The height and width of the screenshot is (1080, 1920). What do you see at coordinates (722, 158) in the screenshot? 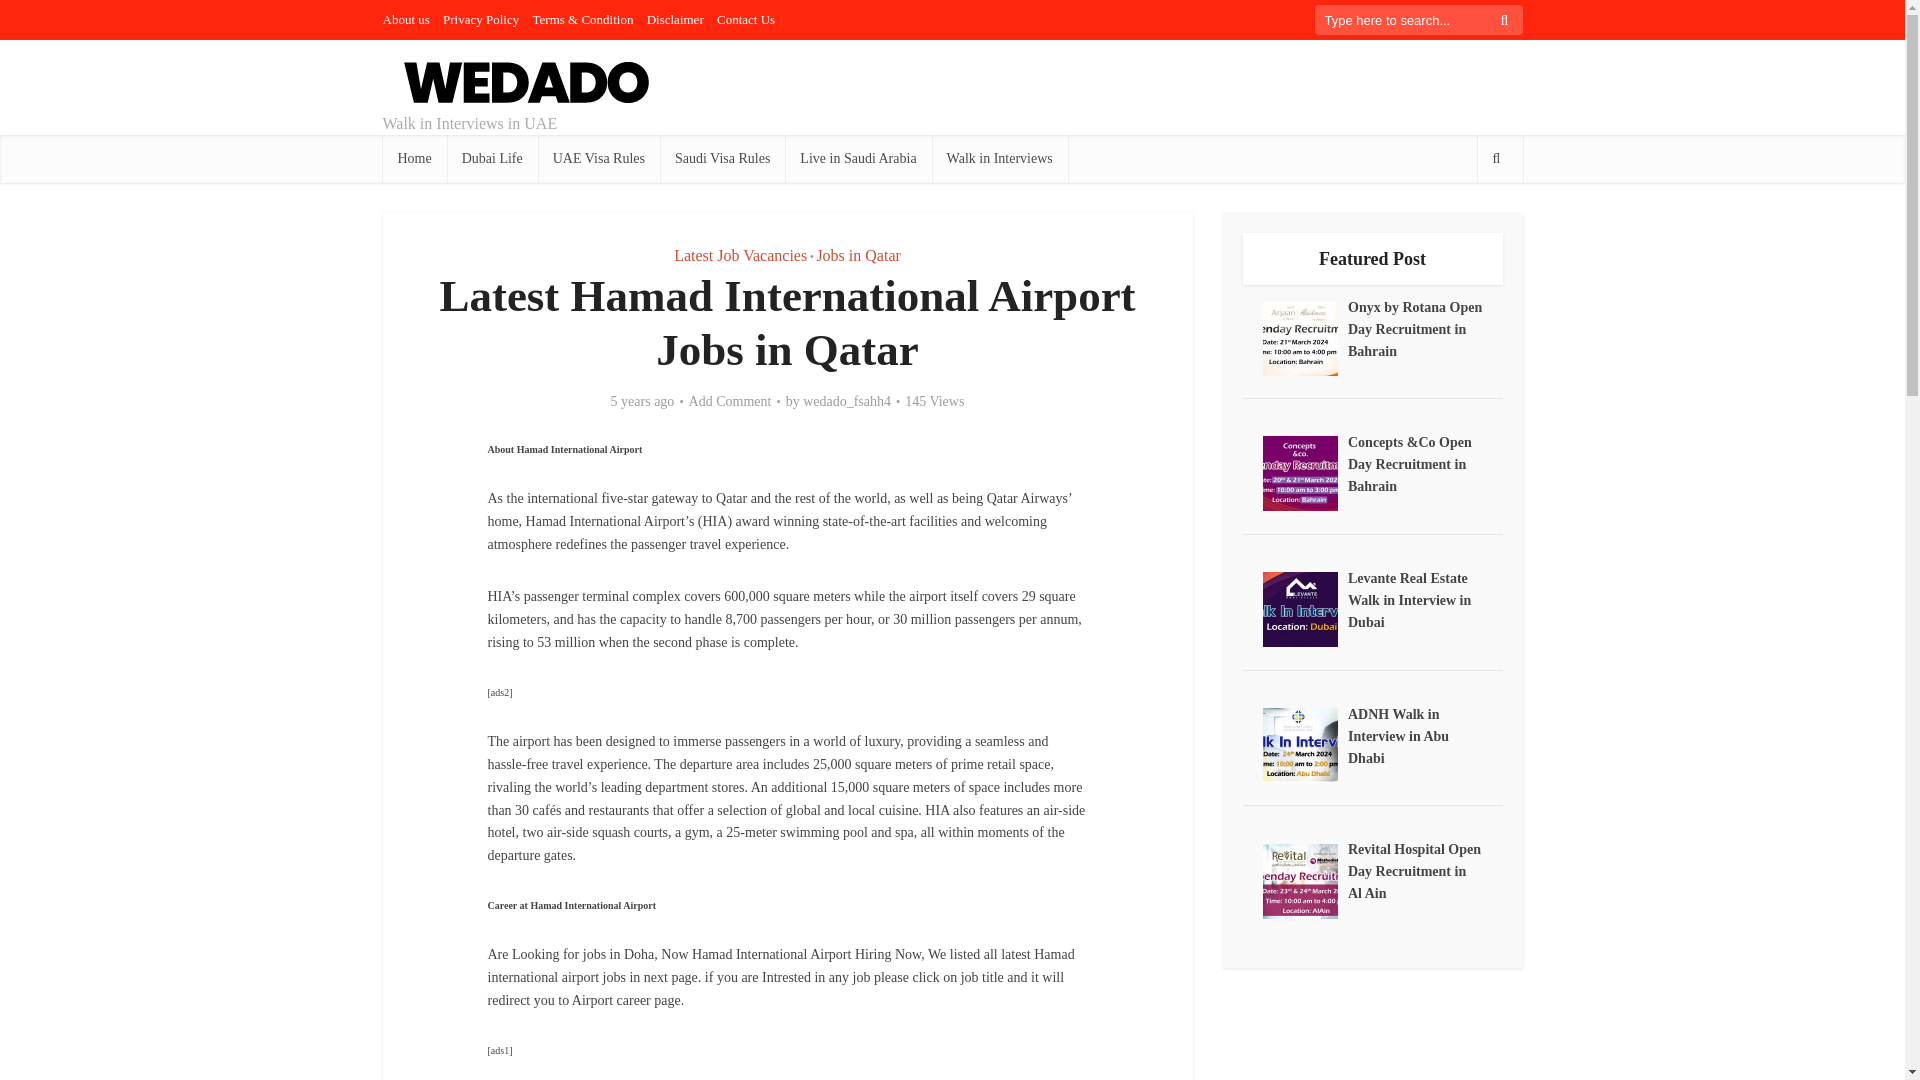
I see `Saudi Visa Rules` at bounding box center [722, 158].